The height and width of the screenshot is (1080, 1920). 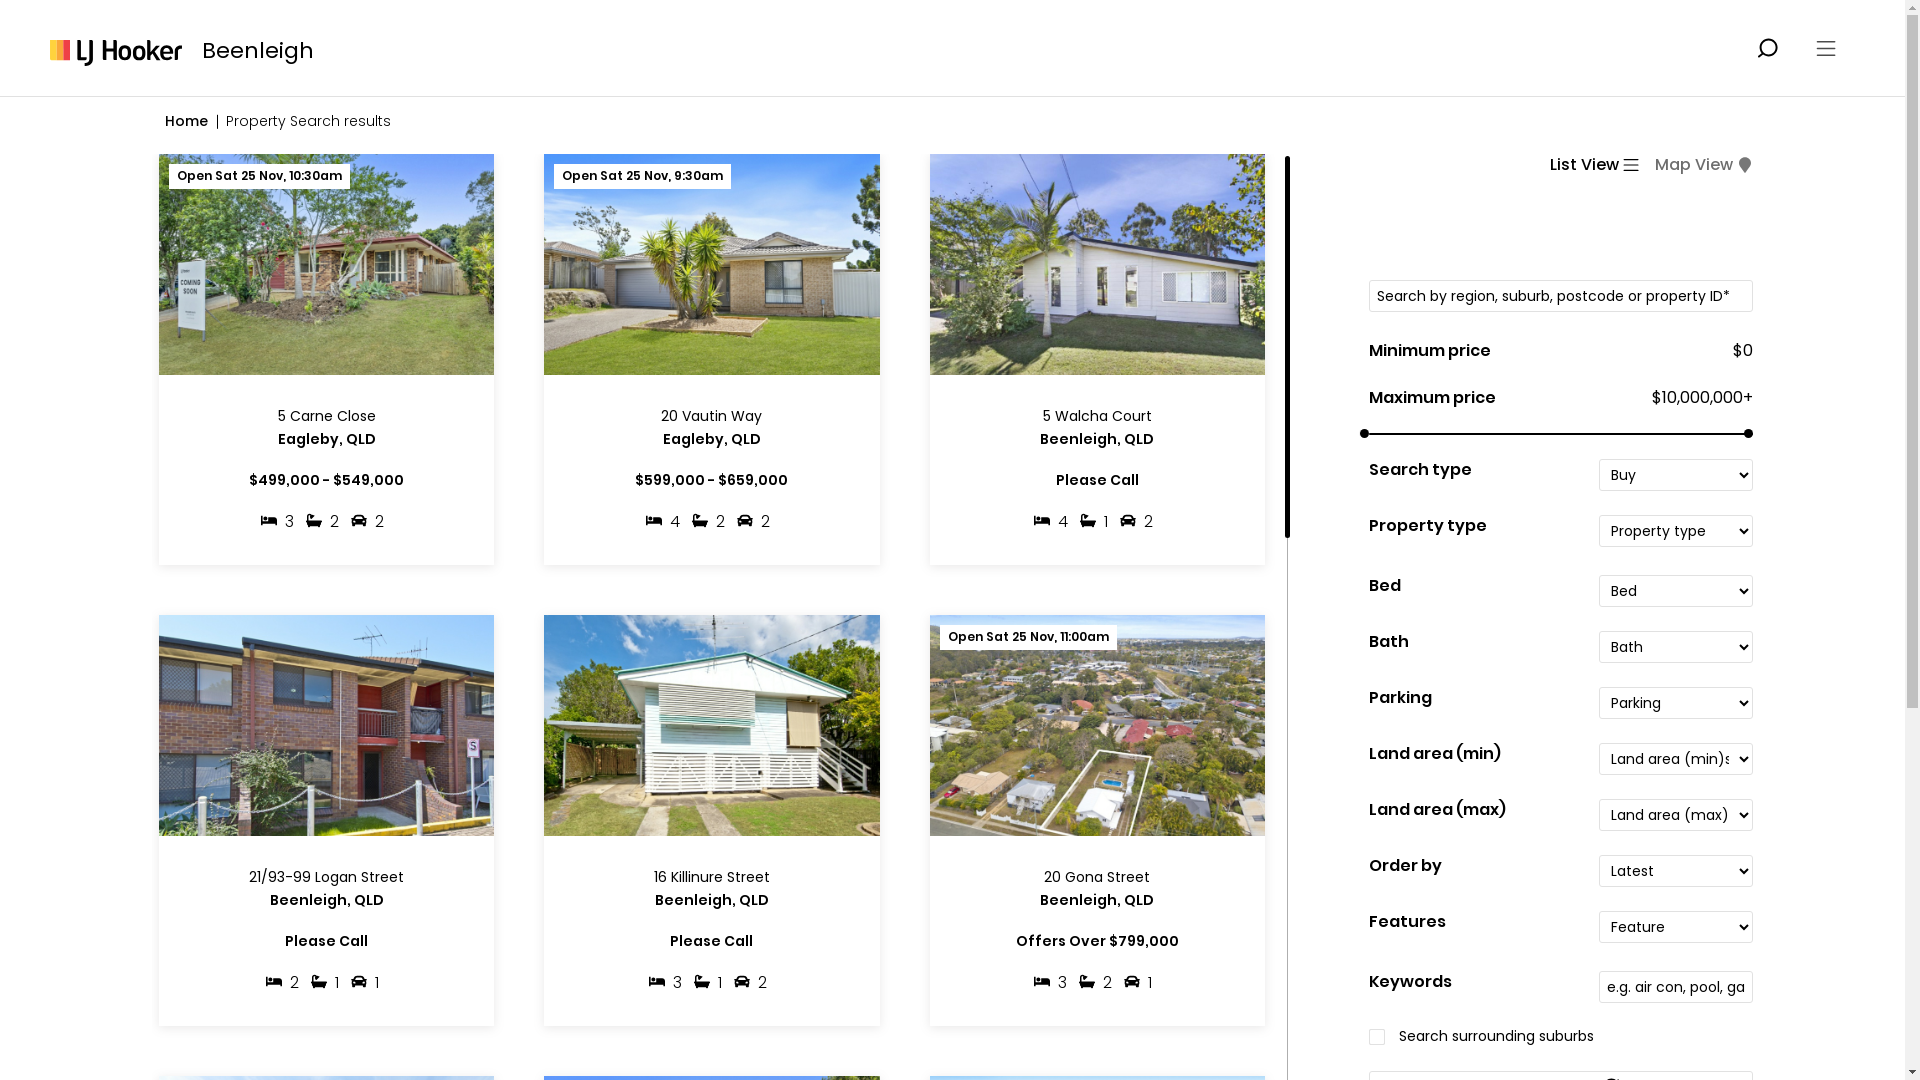 What do you see at coordinates (1594, 165) in the screenshot?
I see `List View` at bounding box center [1594, 165].